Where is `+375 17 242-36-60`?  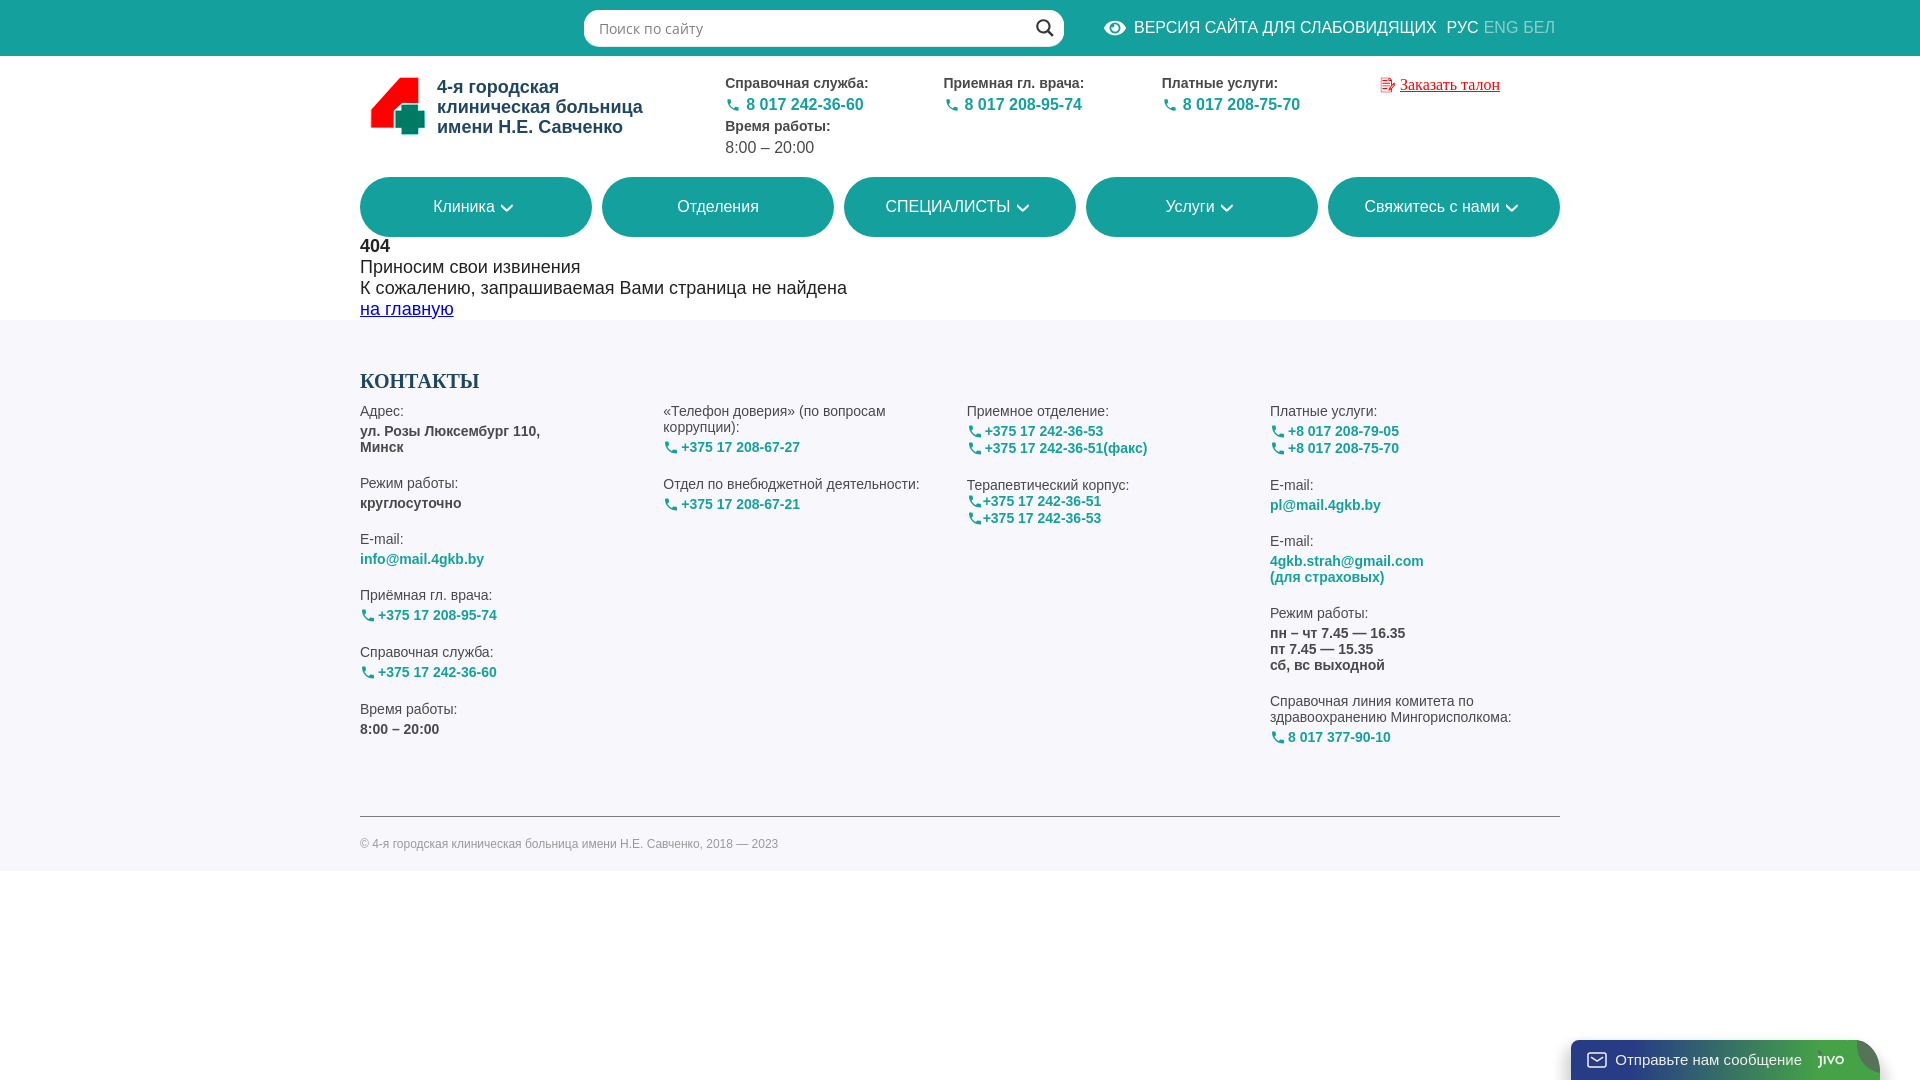
+375 17 242-36-60 is located at coordinates (438, 672).